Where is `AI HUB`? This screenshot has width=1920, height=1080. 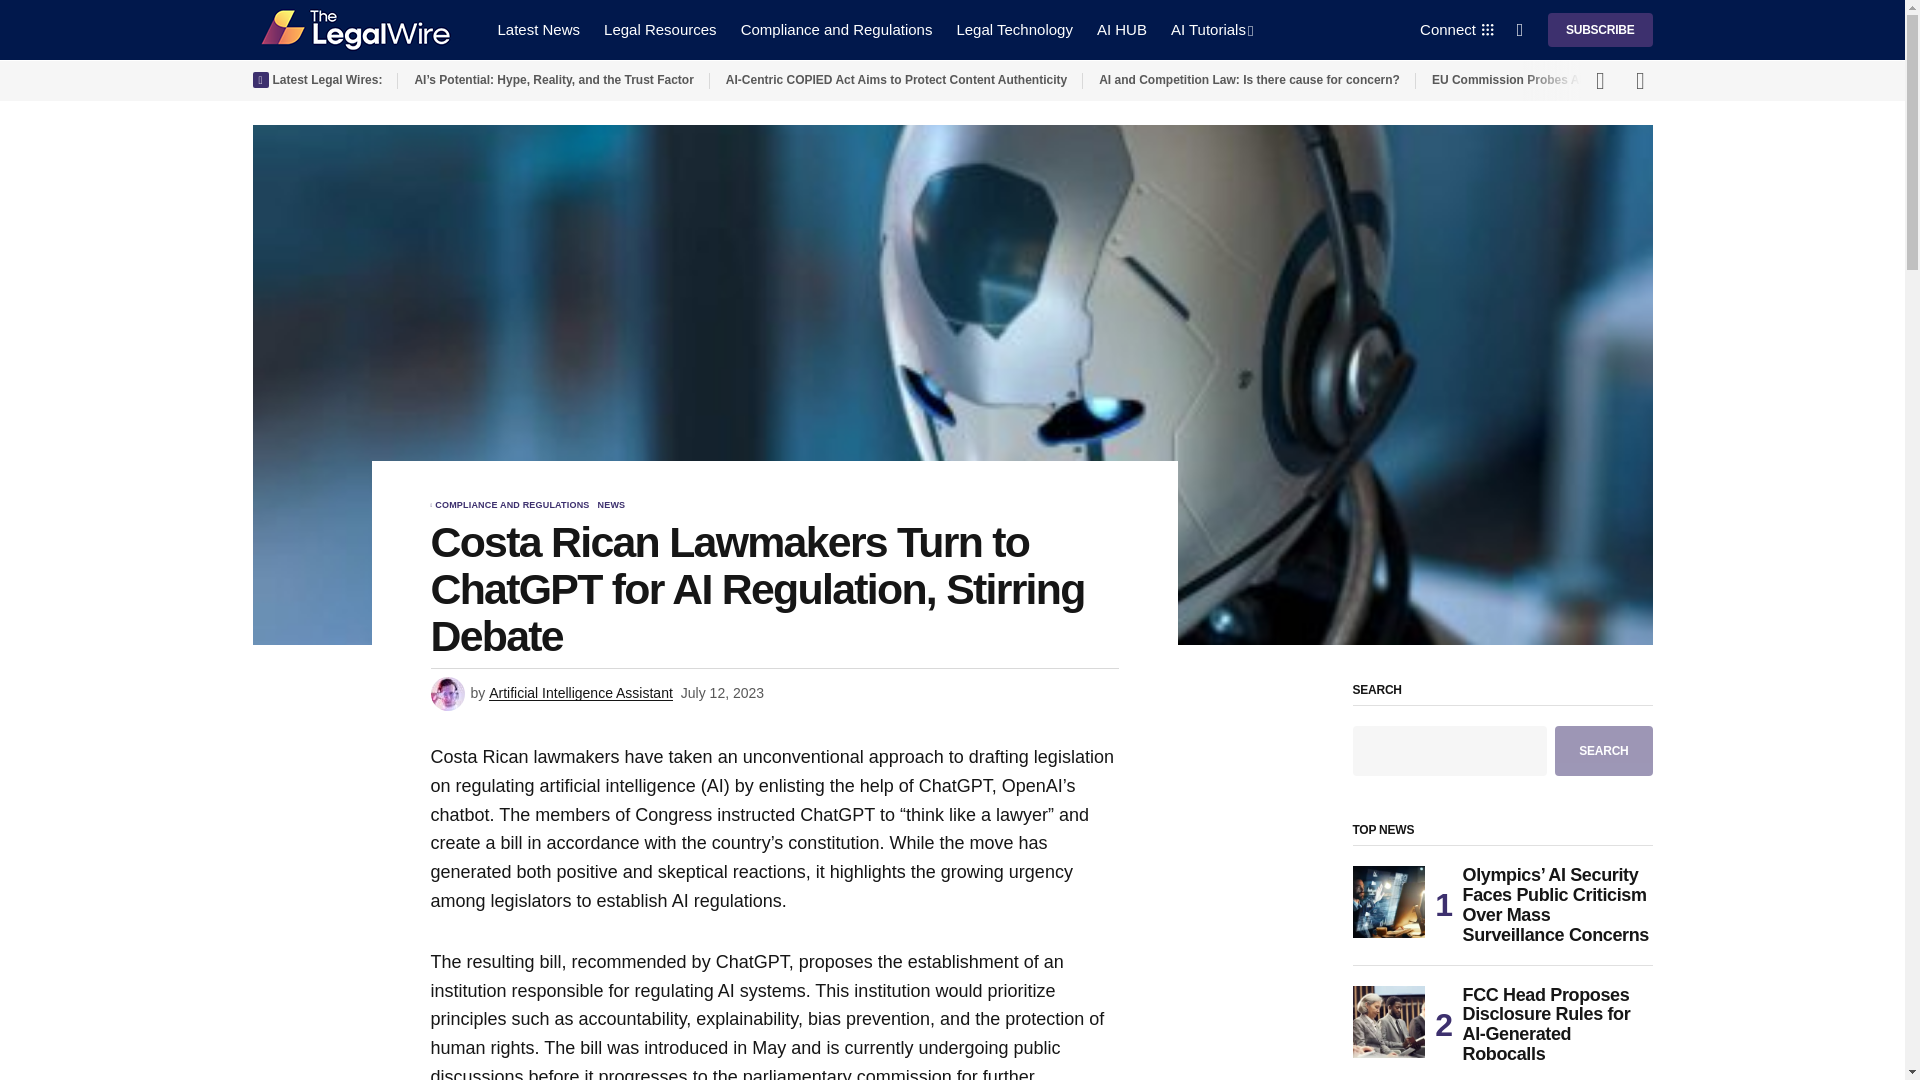 AI HUB is located at coordinates (1122, 30).